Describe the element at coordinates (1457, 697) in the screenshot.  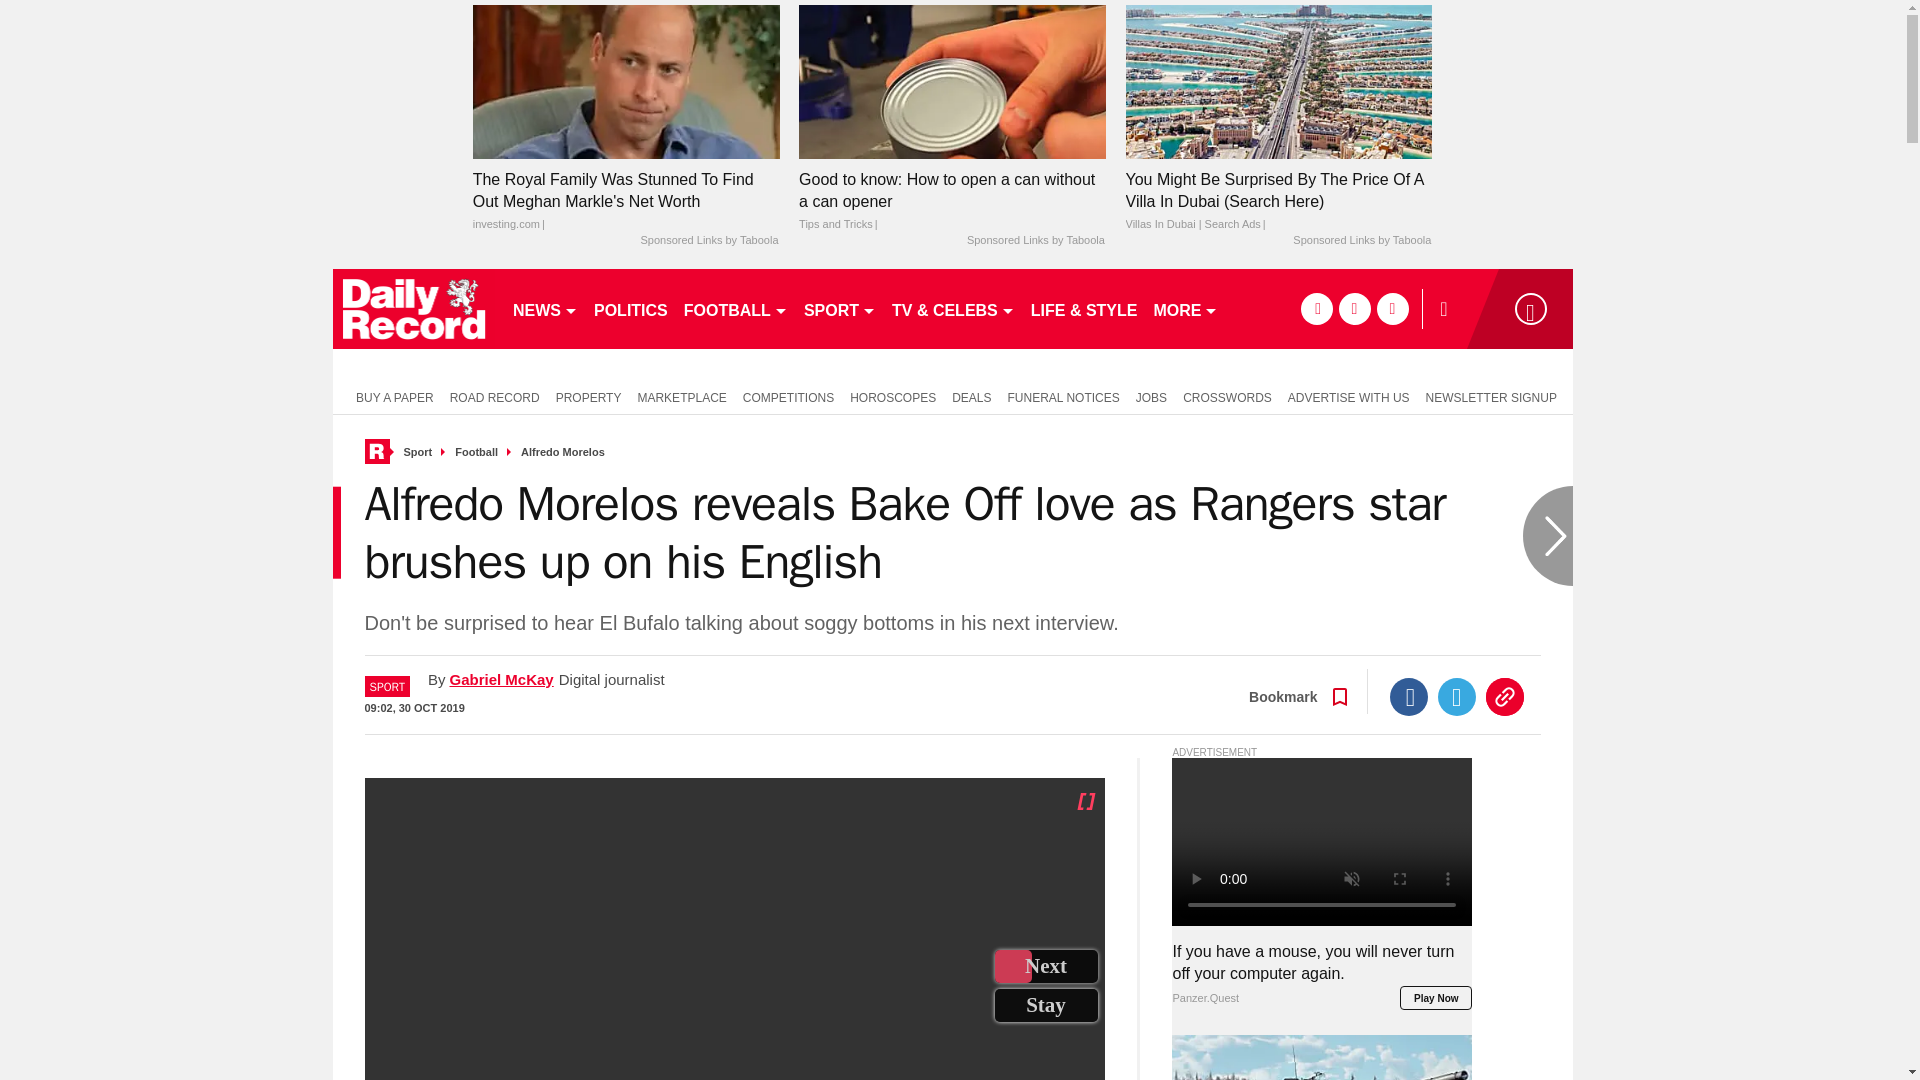
I see `Twitter` at that location.